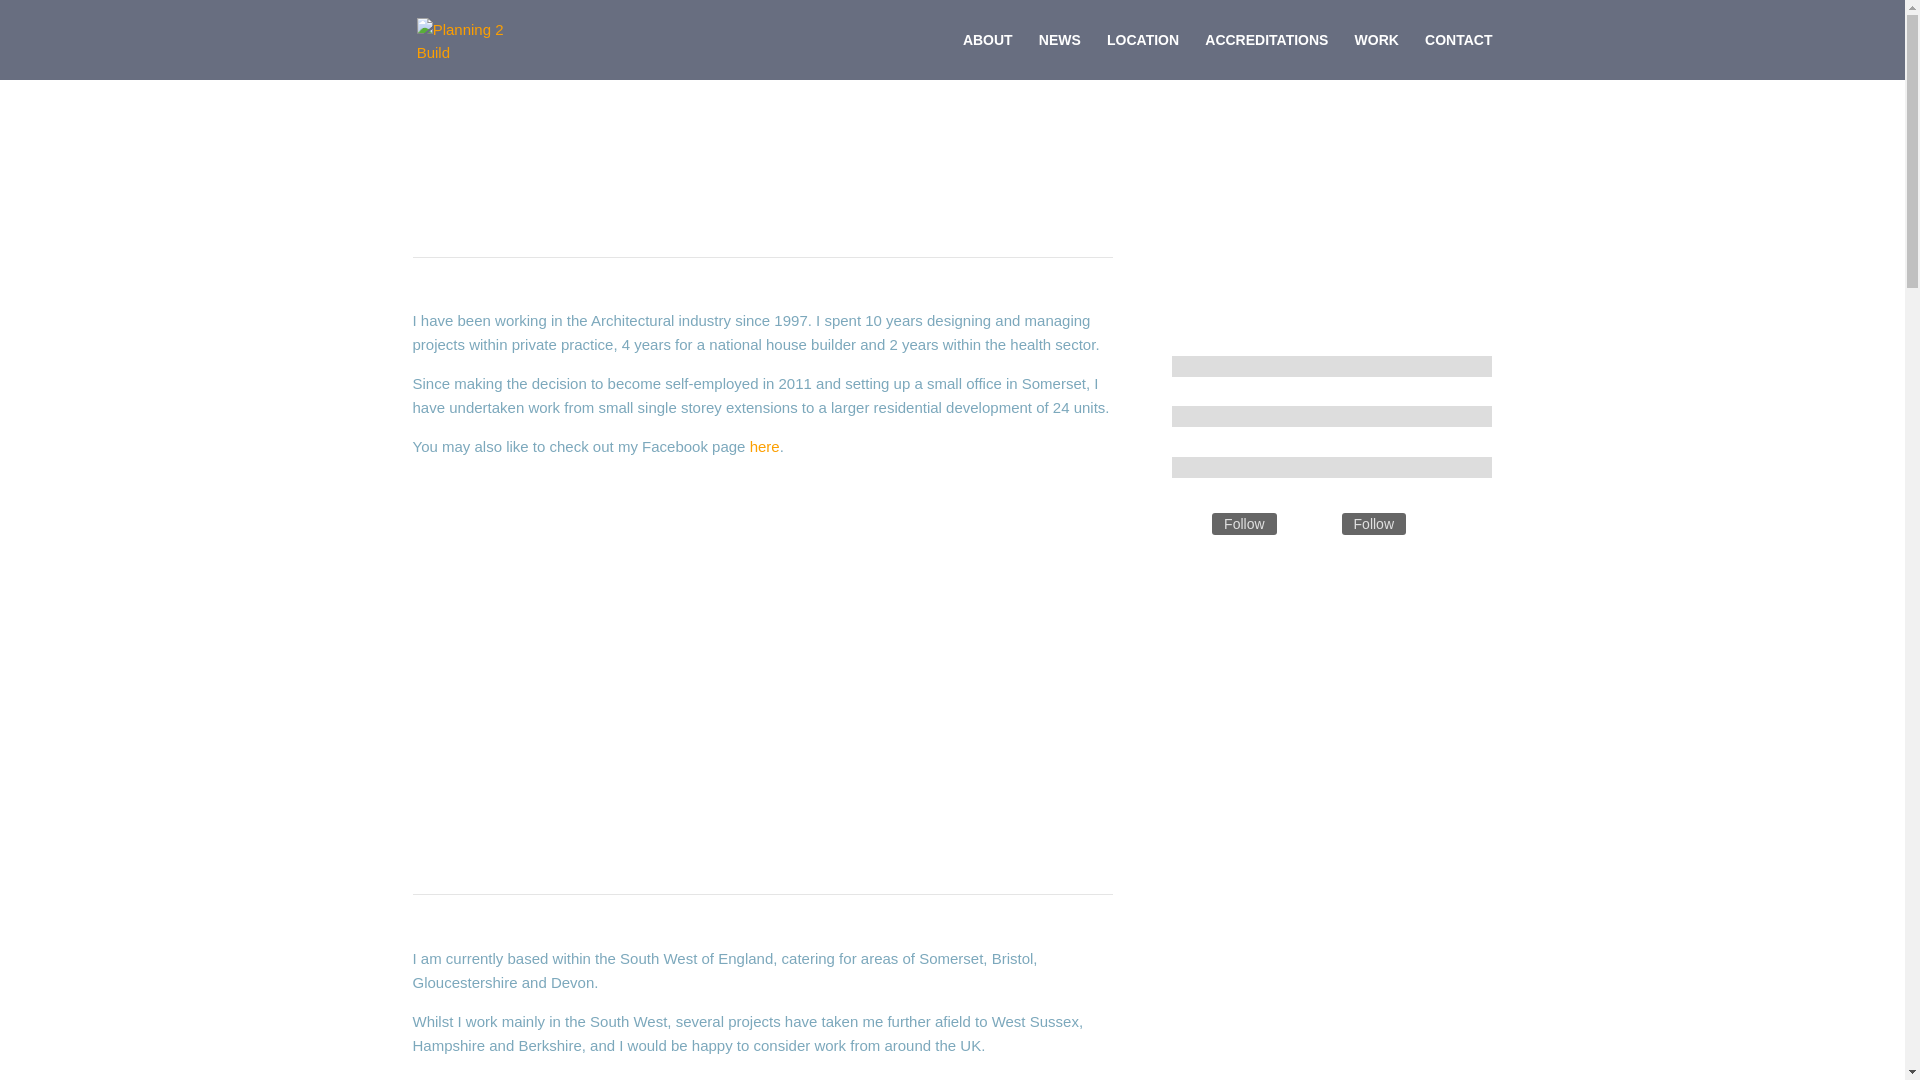 This screenshot has width=1920, height=1080. I want to click on ABOUT, so click(988, 56).